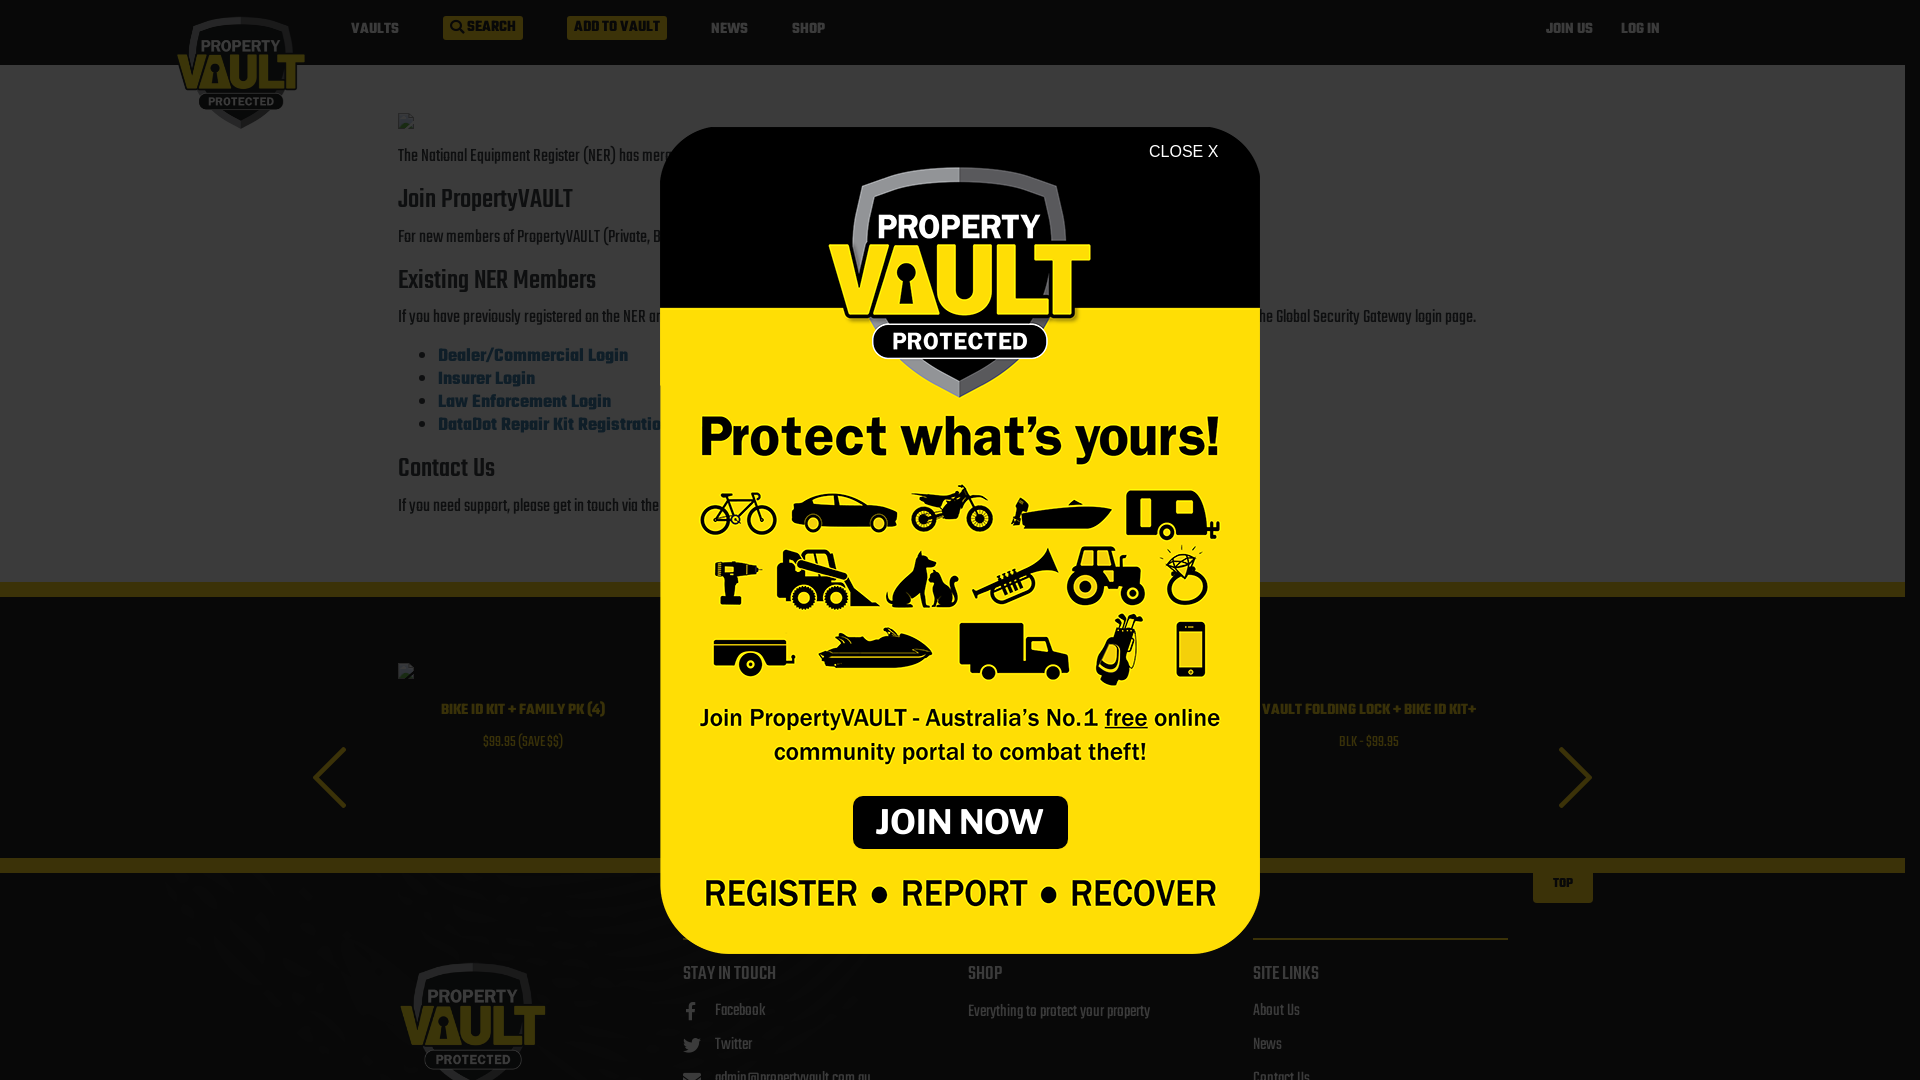 The image size is (1920, 1080). I want to click on BIKE ID KIT + FAMILY PK (4)
$99.95 (SAVE $$)
 , so click(523, 728).